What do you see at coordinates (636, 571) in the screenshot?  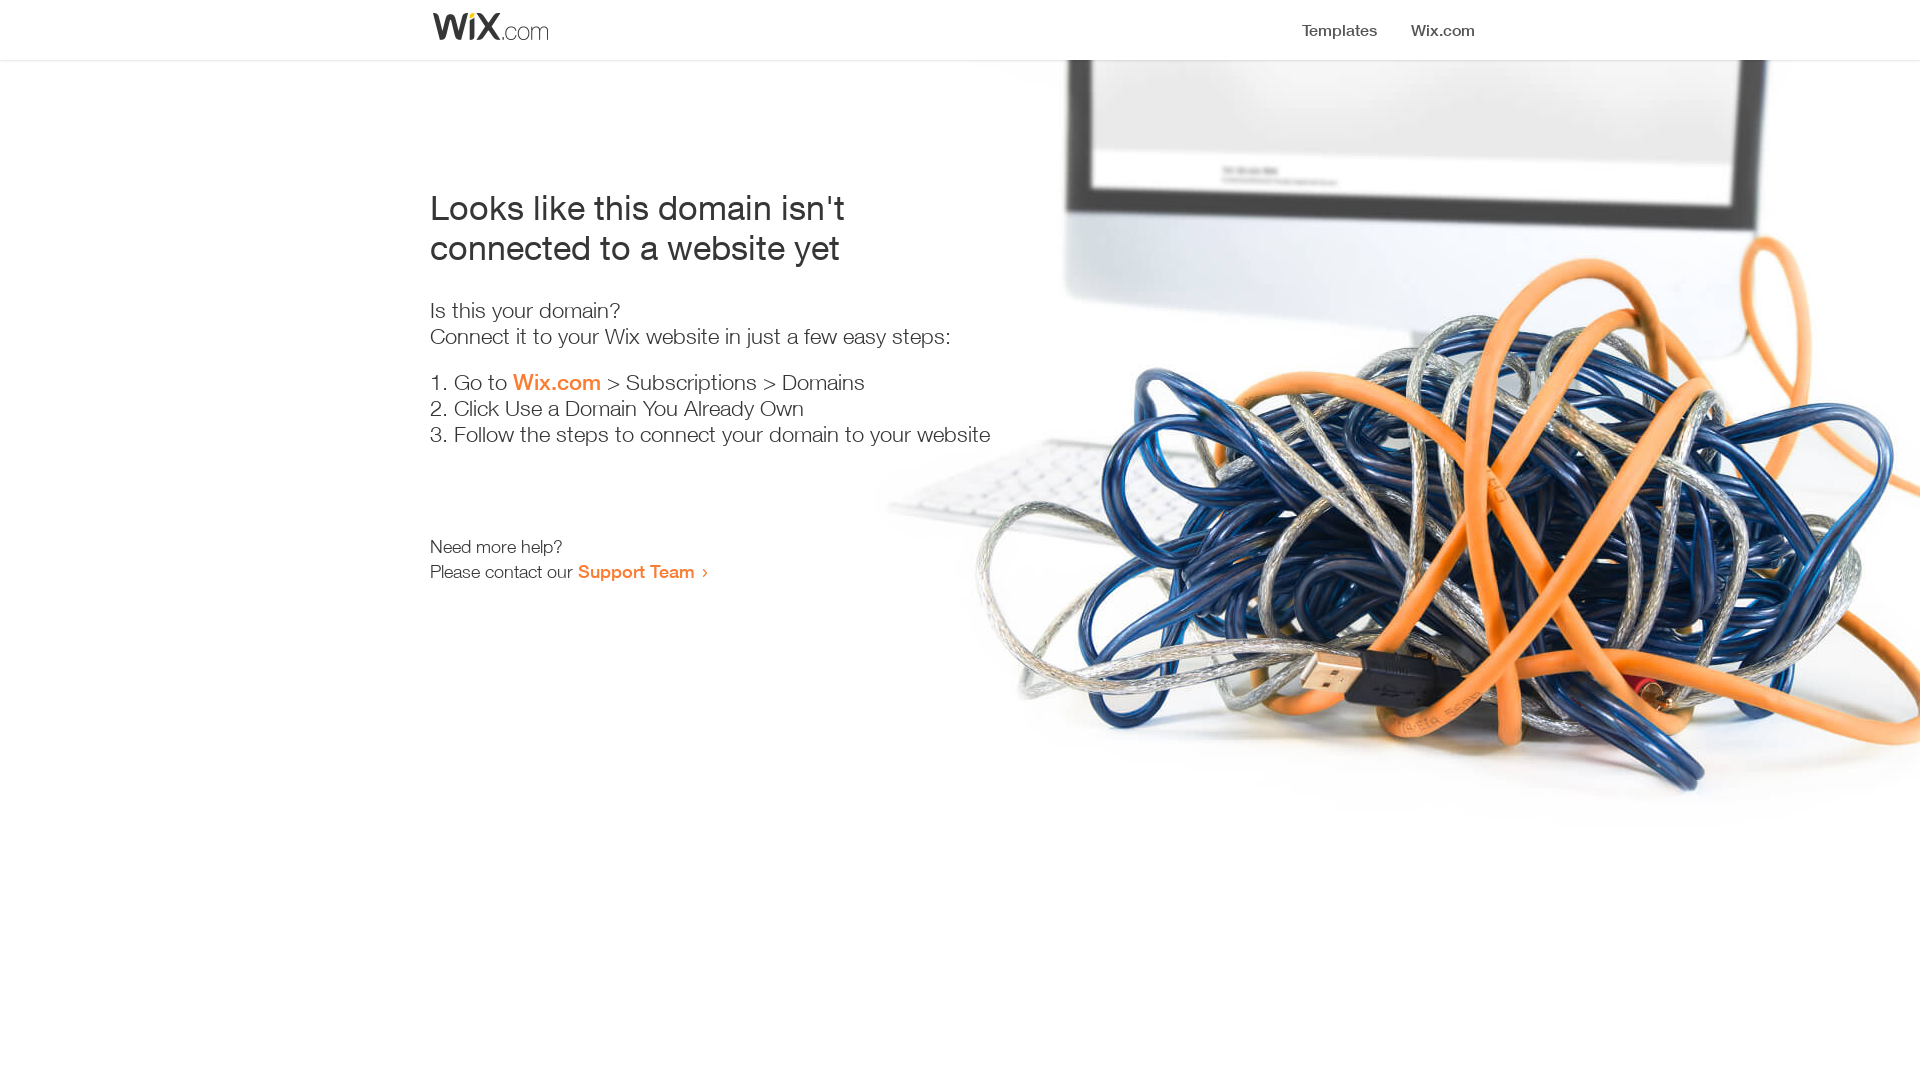 I see `Support Team` at bounding box center [636, 571].